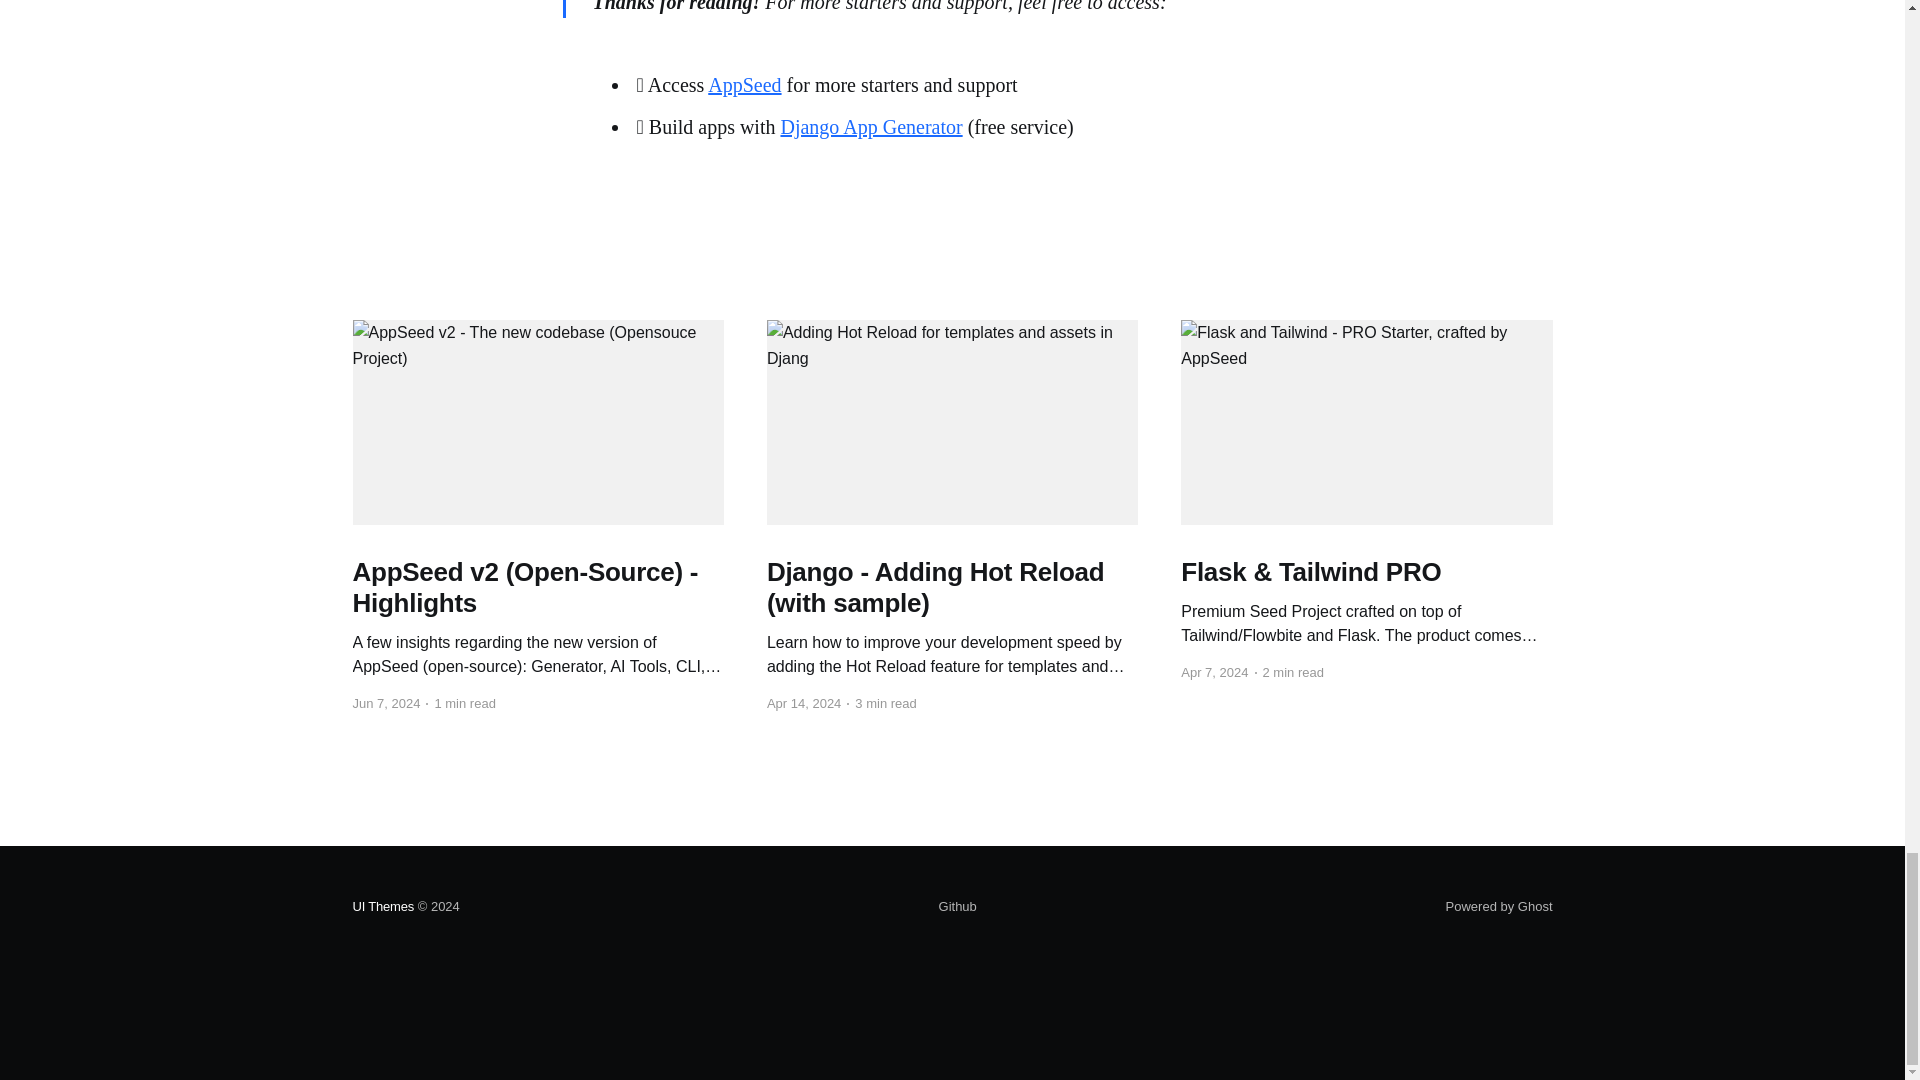 This screenshot has width=1920, height=1080. Describe the element at coordinates (382, 906) in the screenshot. I see `UI Themes` at that location.